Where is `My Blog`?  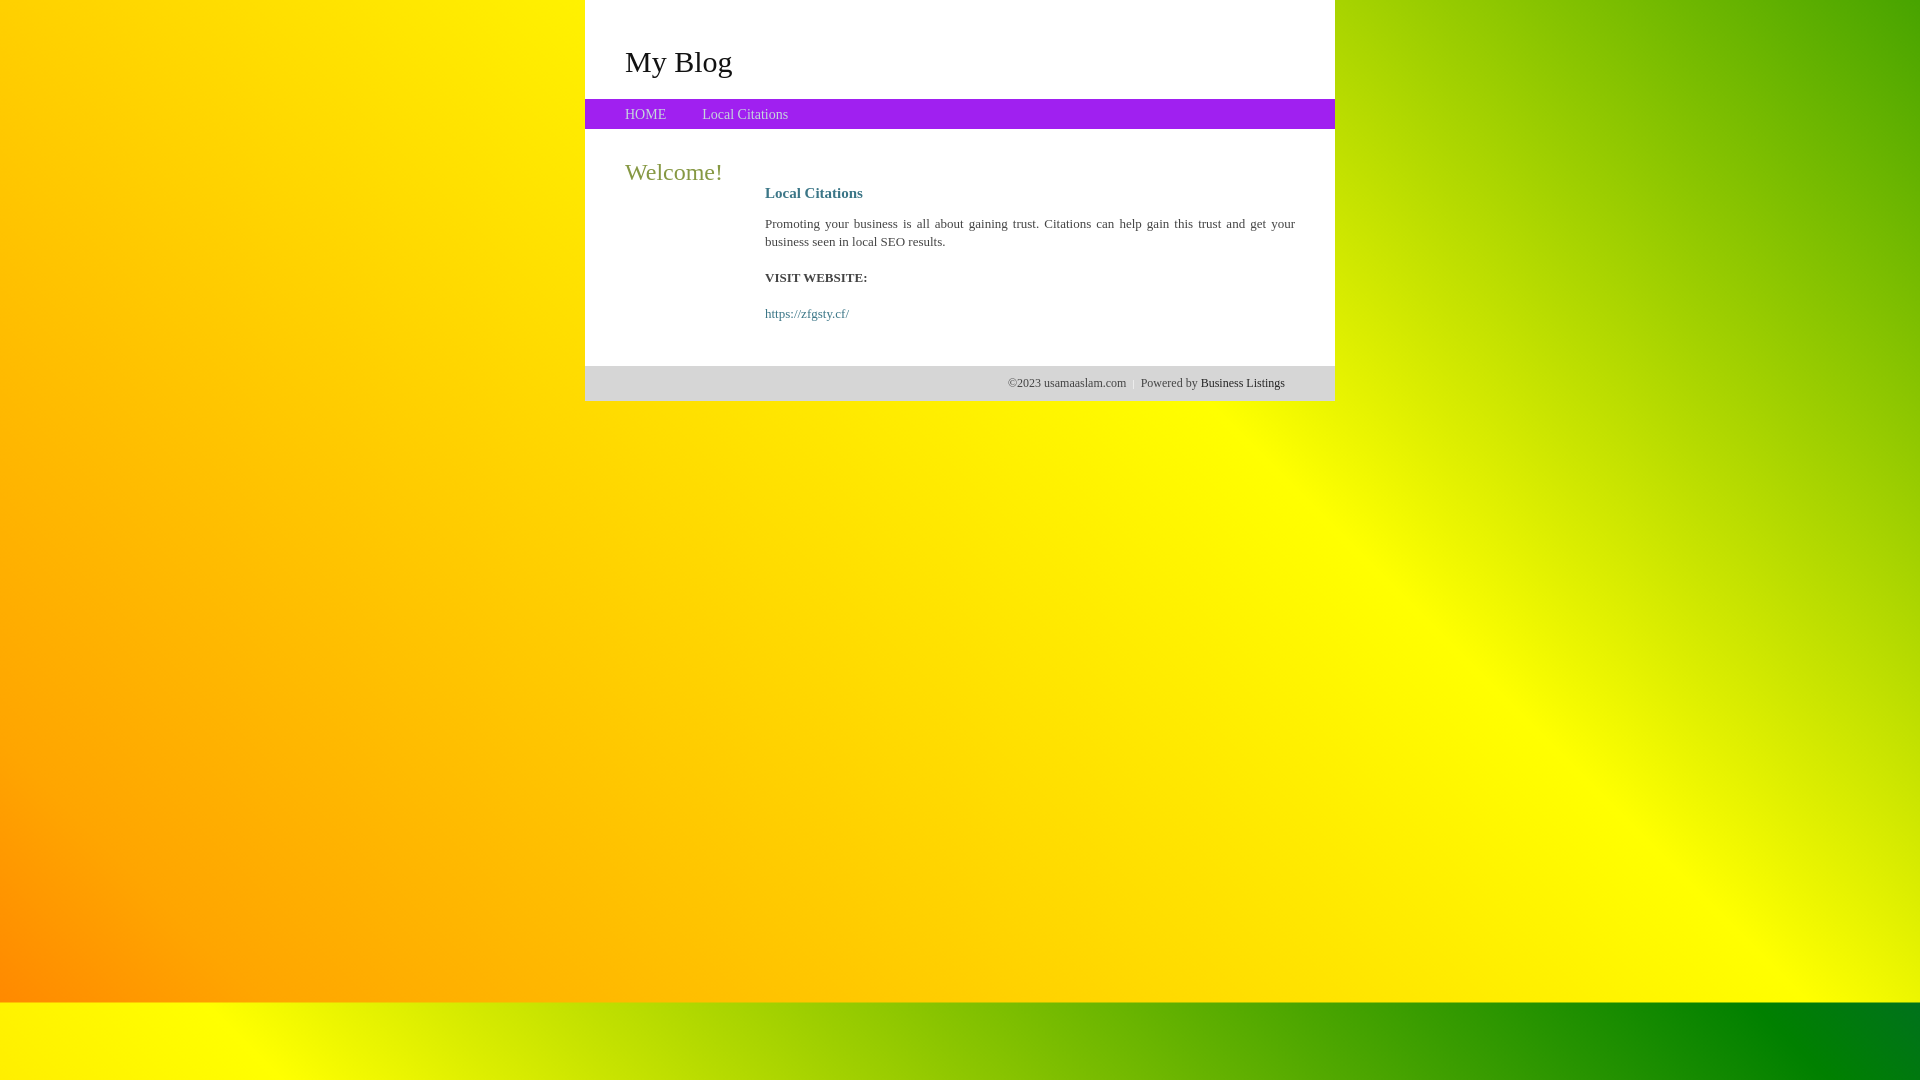
My Blog is located at coordinates (679, 61).